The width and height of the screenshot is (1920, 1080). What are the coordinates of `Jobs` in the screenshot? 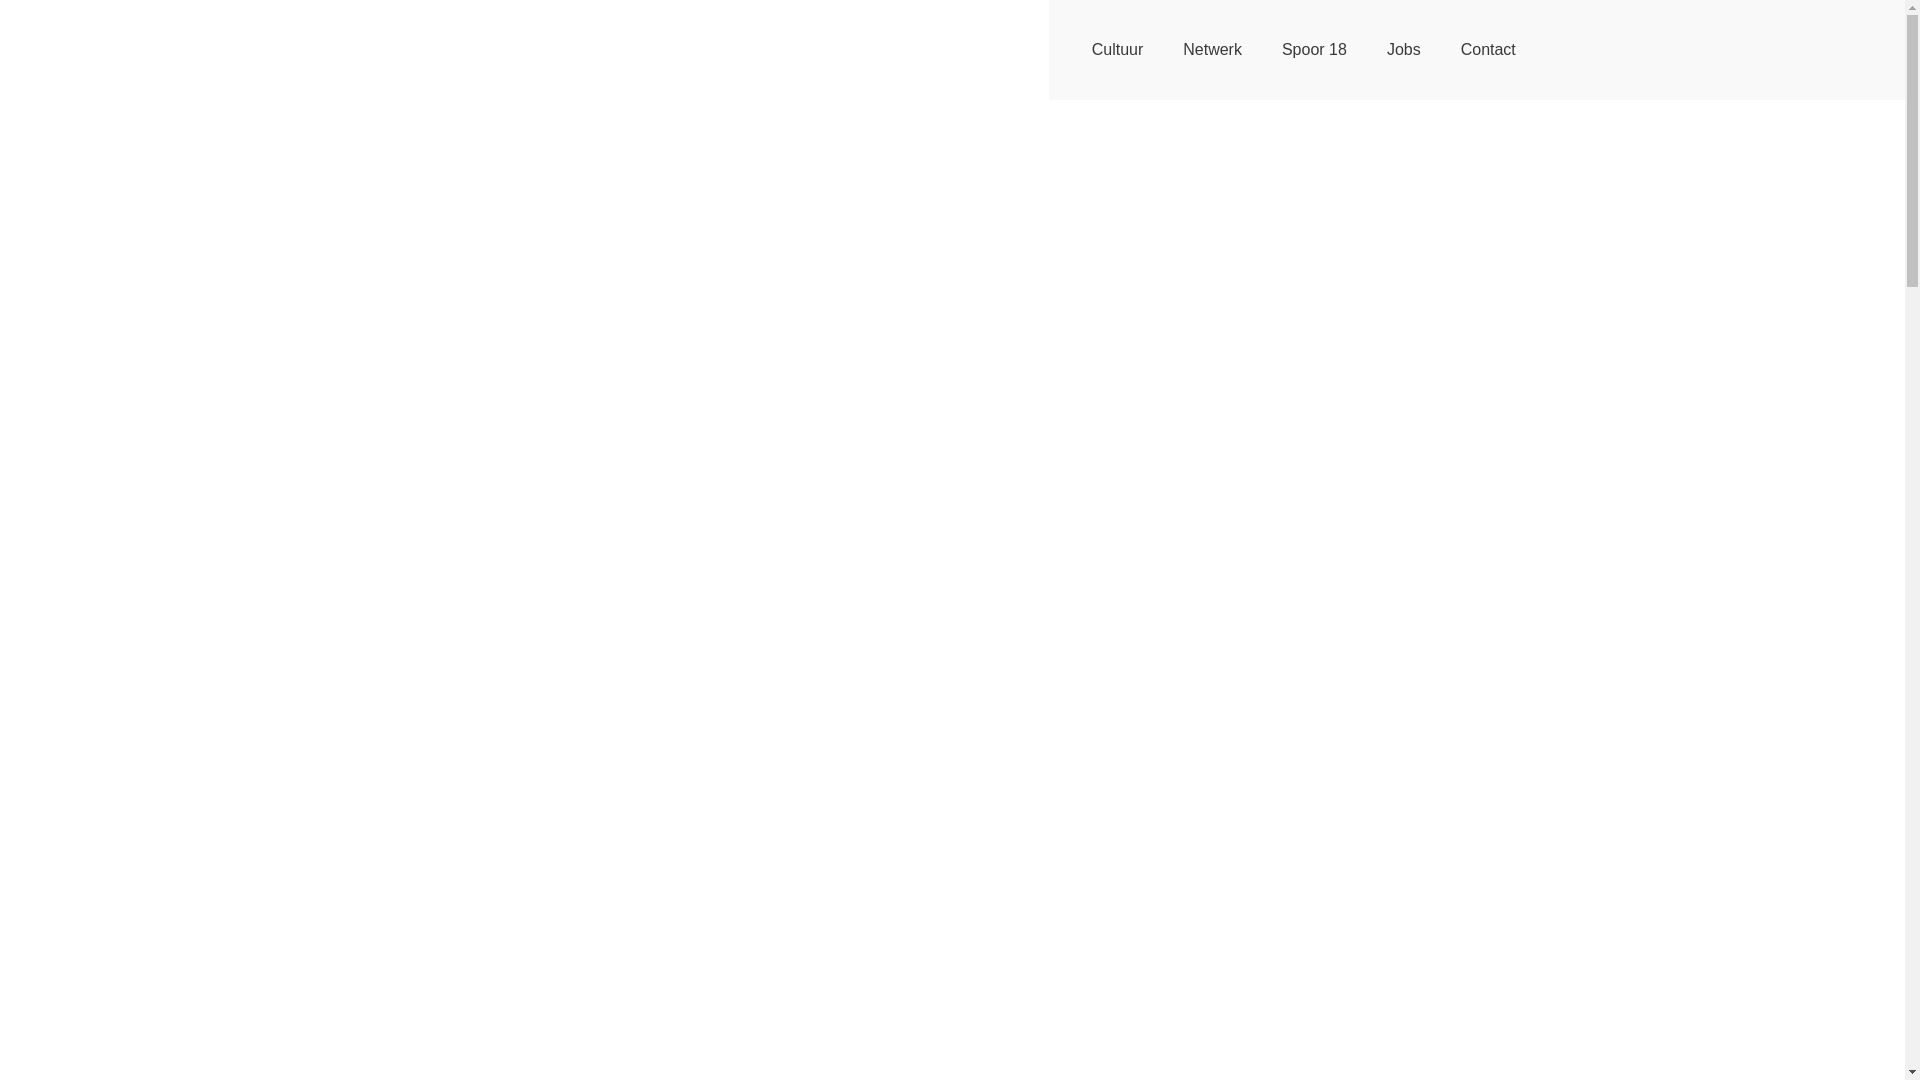 It's located at (1404, 50).